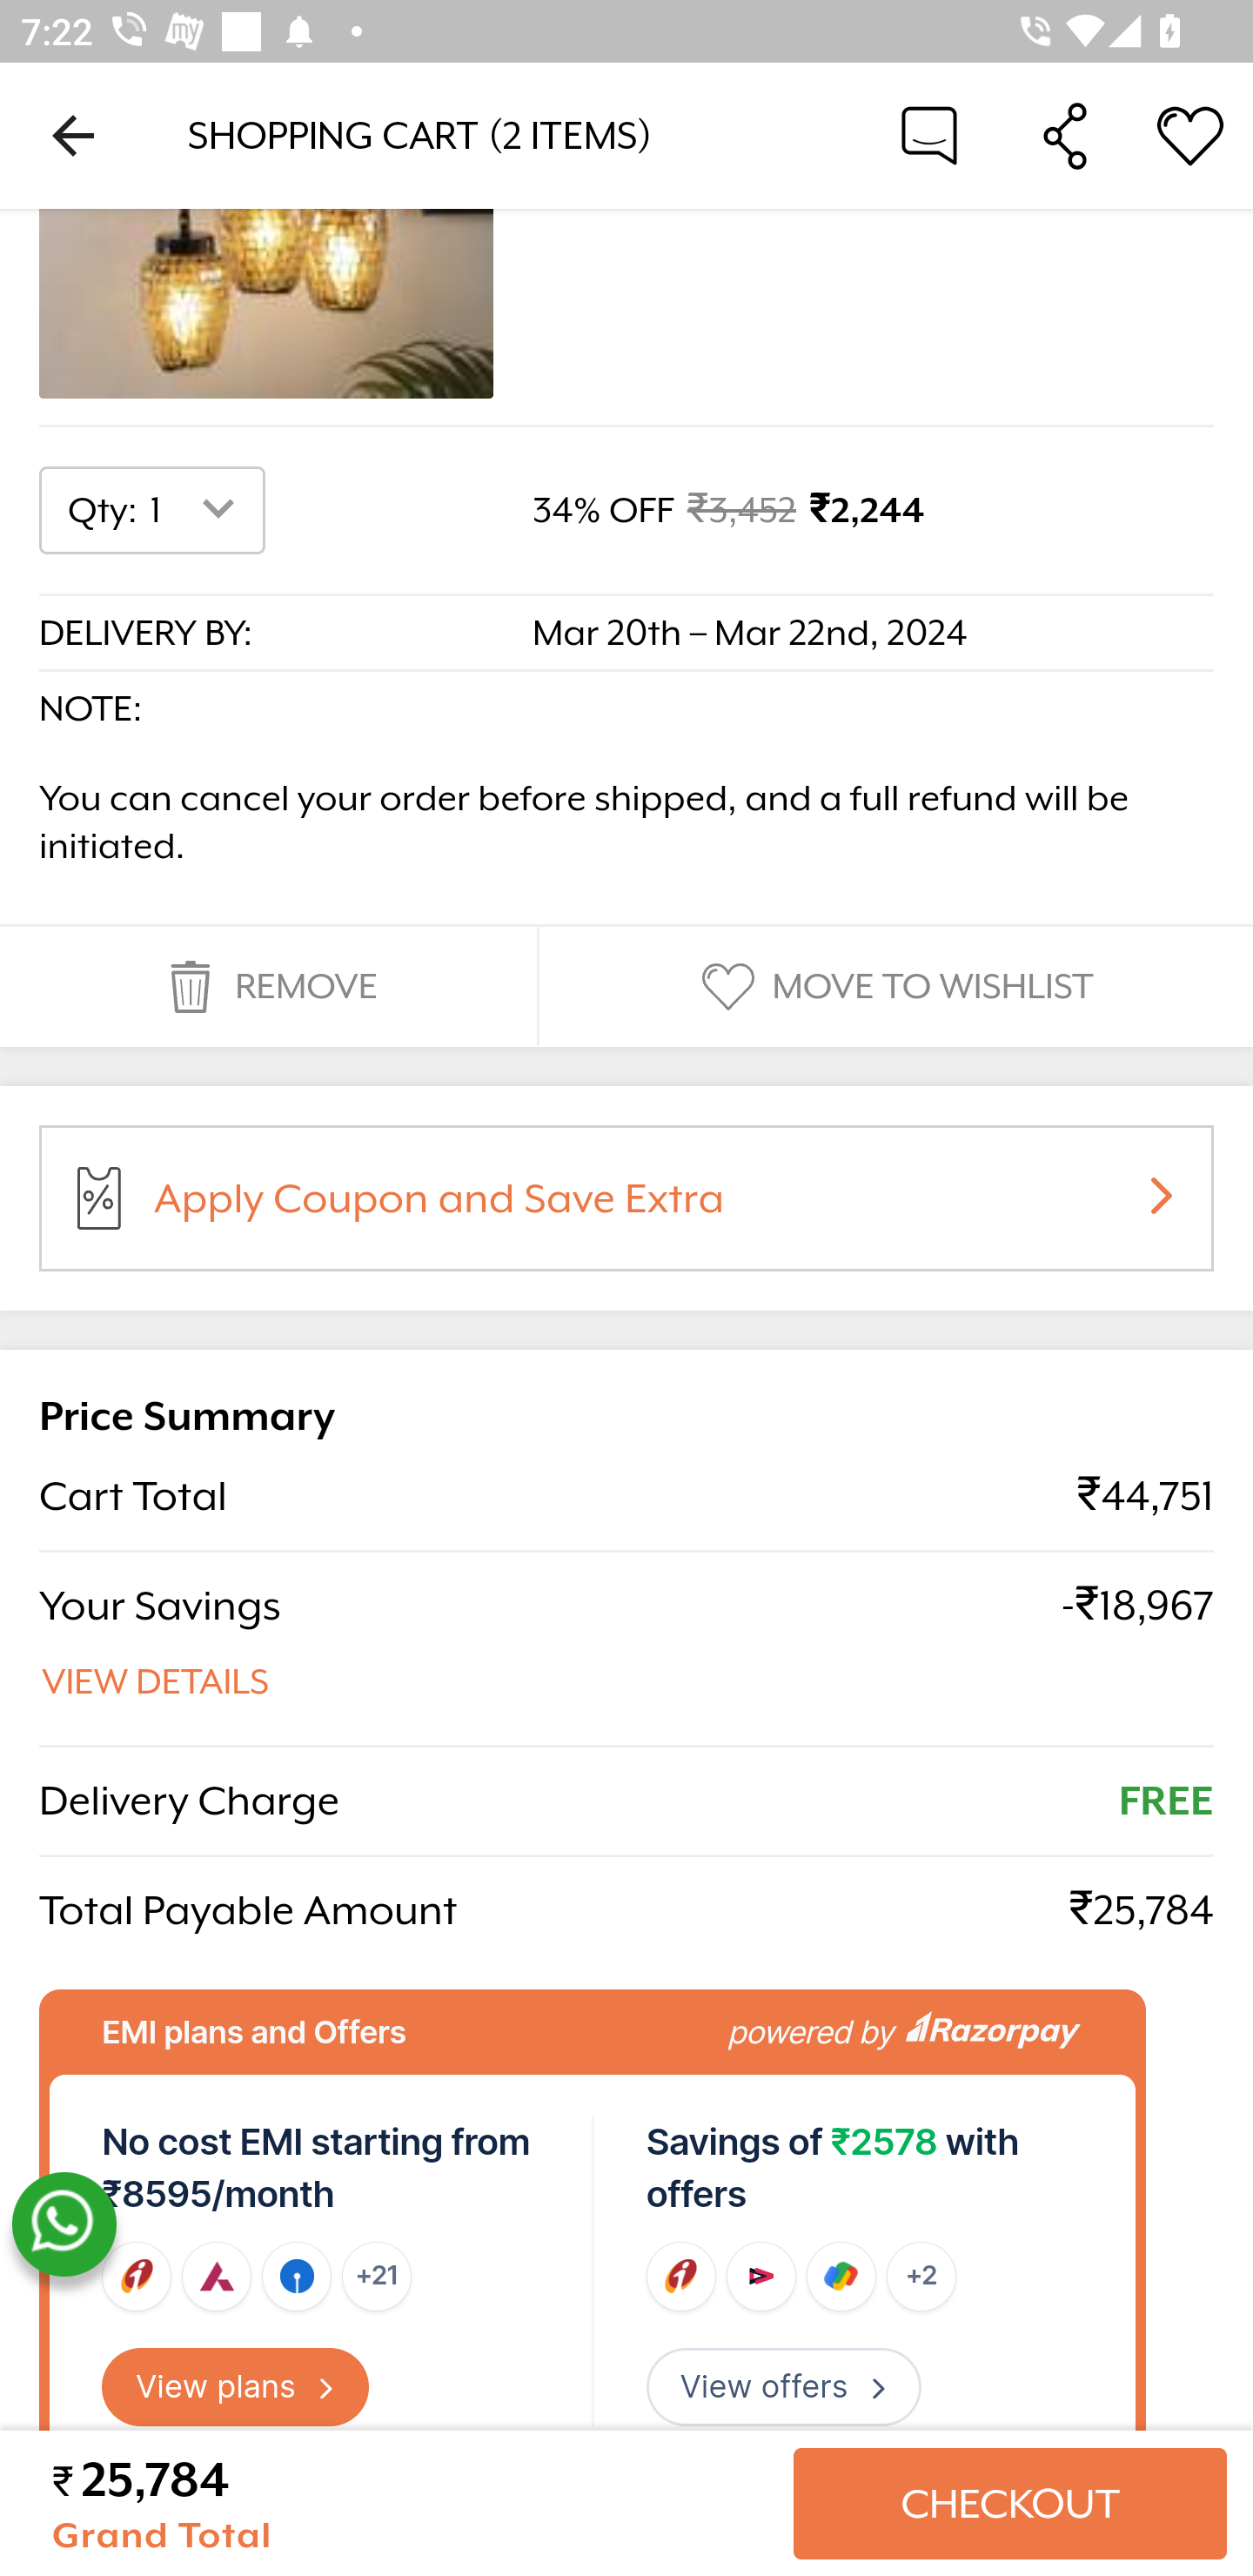  Describe the element at coordinates (1065, 134) in the screenshot. I see `Share Cart` at that location.